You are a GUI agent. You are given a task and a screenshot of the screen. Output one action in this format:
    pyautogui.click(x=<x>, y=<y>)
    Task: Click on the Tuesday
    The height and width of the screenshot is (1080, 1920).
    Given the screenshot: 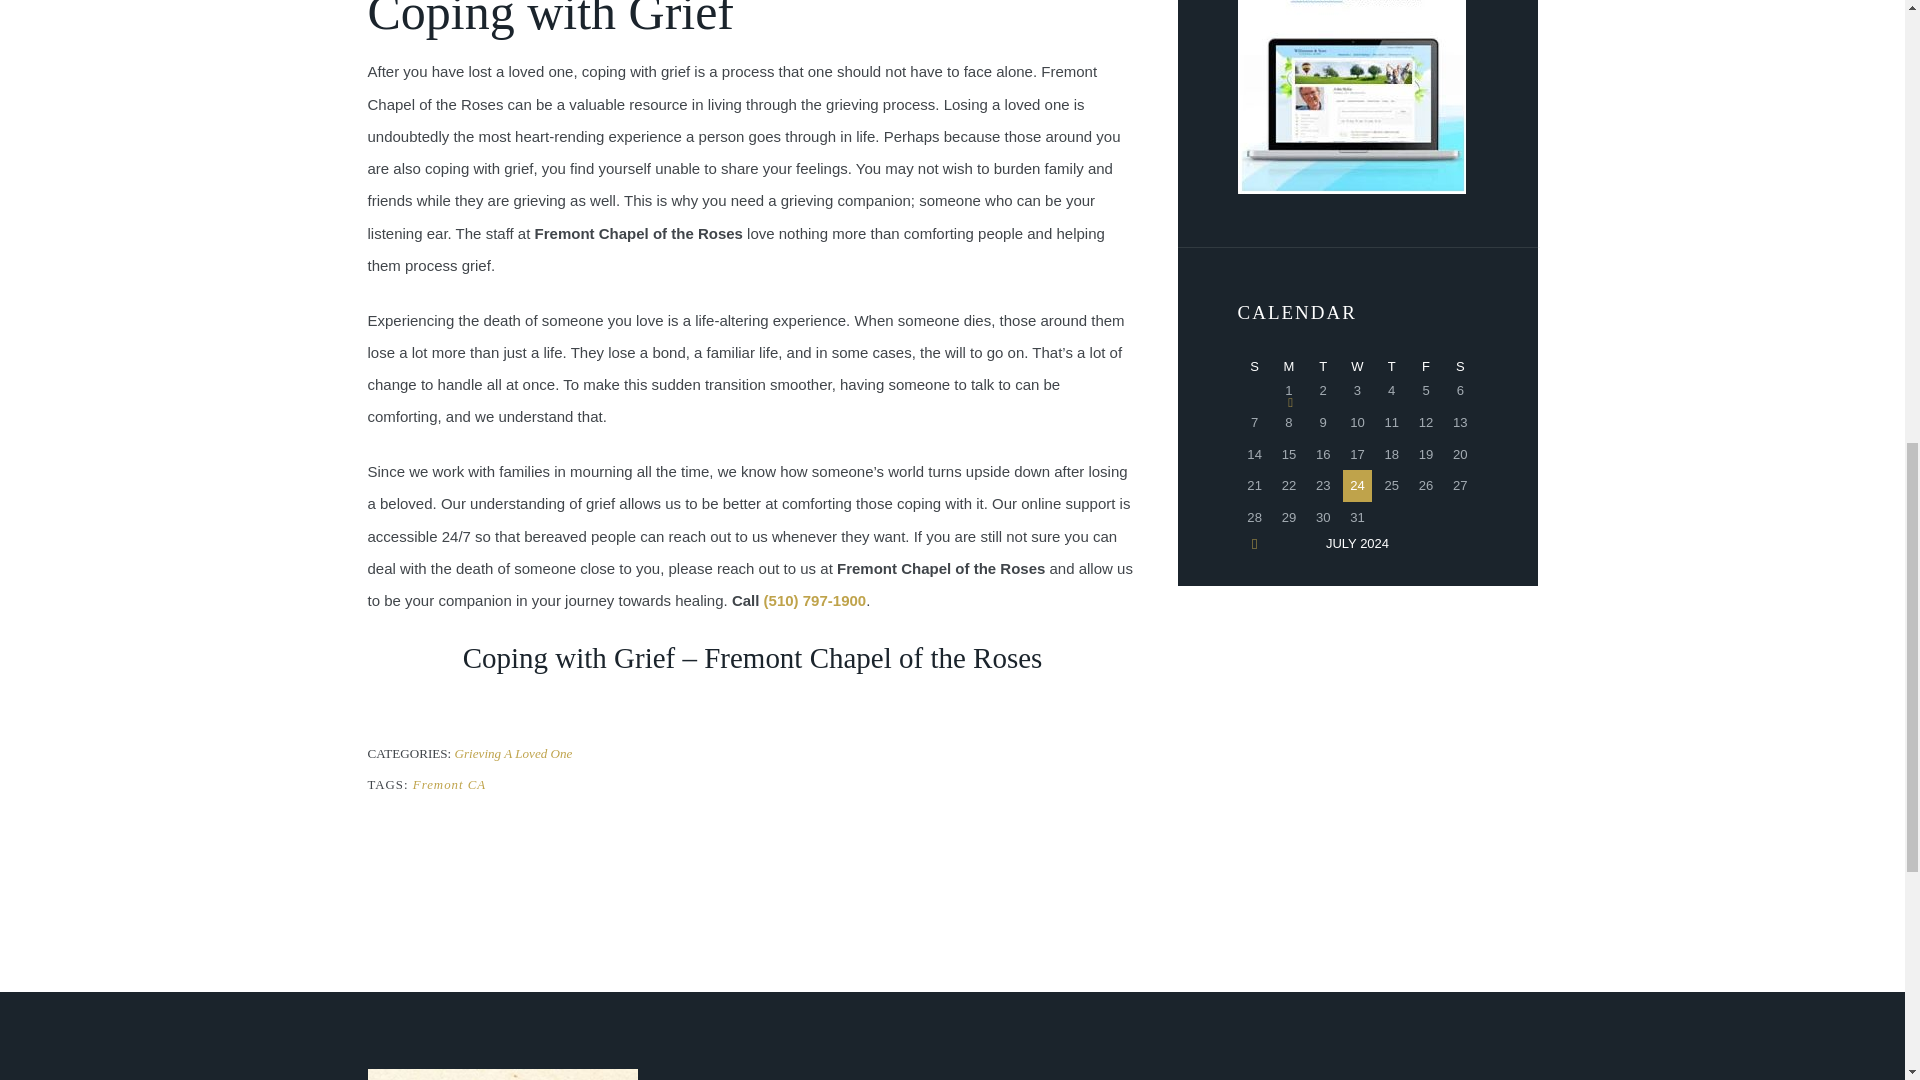 What is the action you would take?
    pyautogui.click(x=1322, y=366)
    